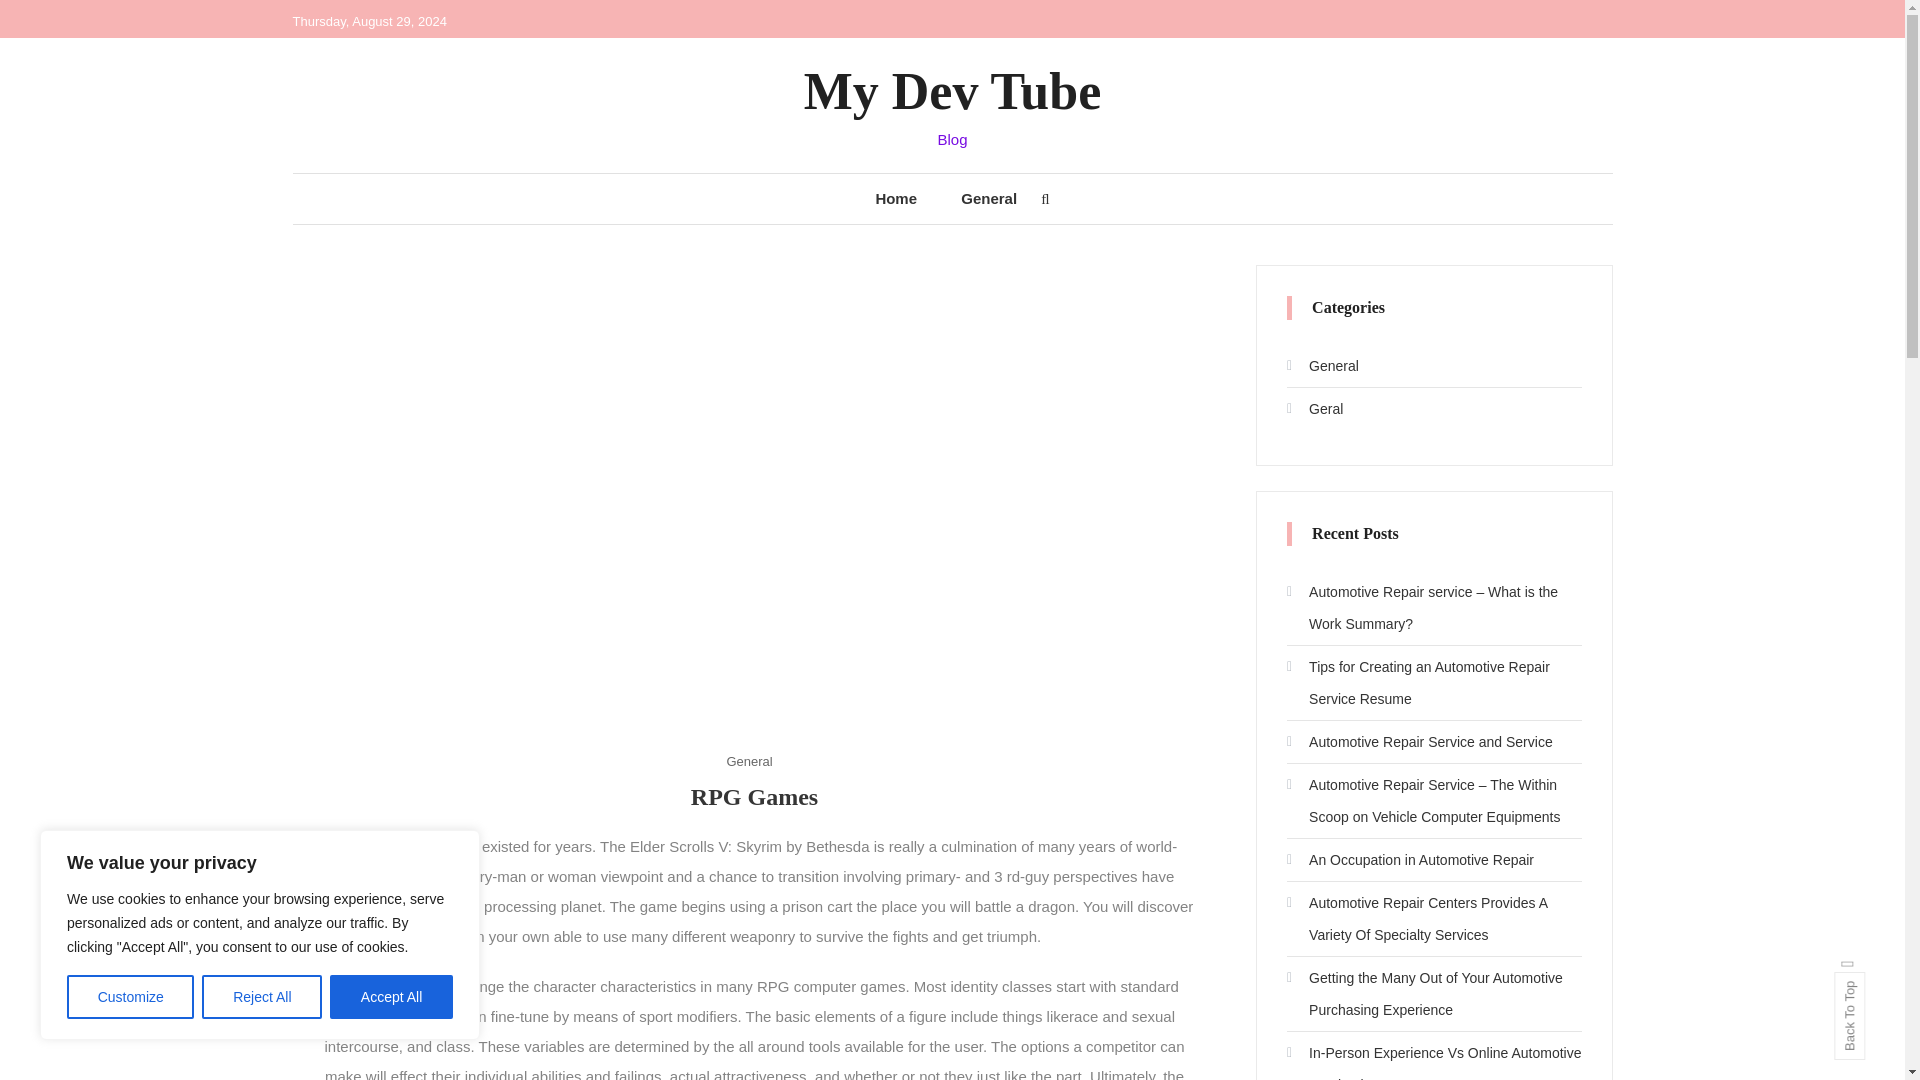 The height and width of the screenshot is (1080, 1920). I want to click on General, so click(748, 761).